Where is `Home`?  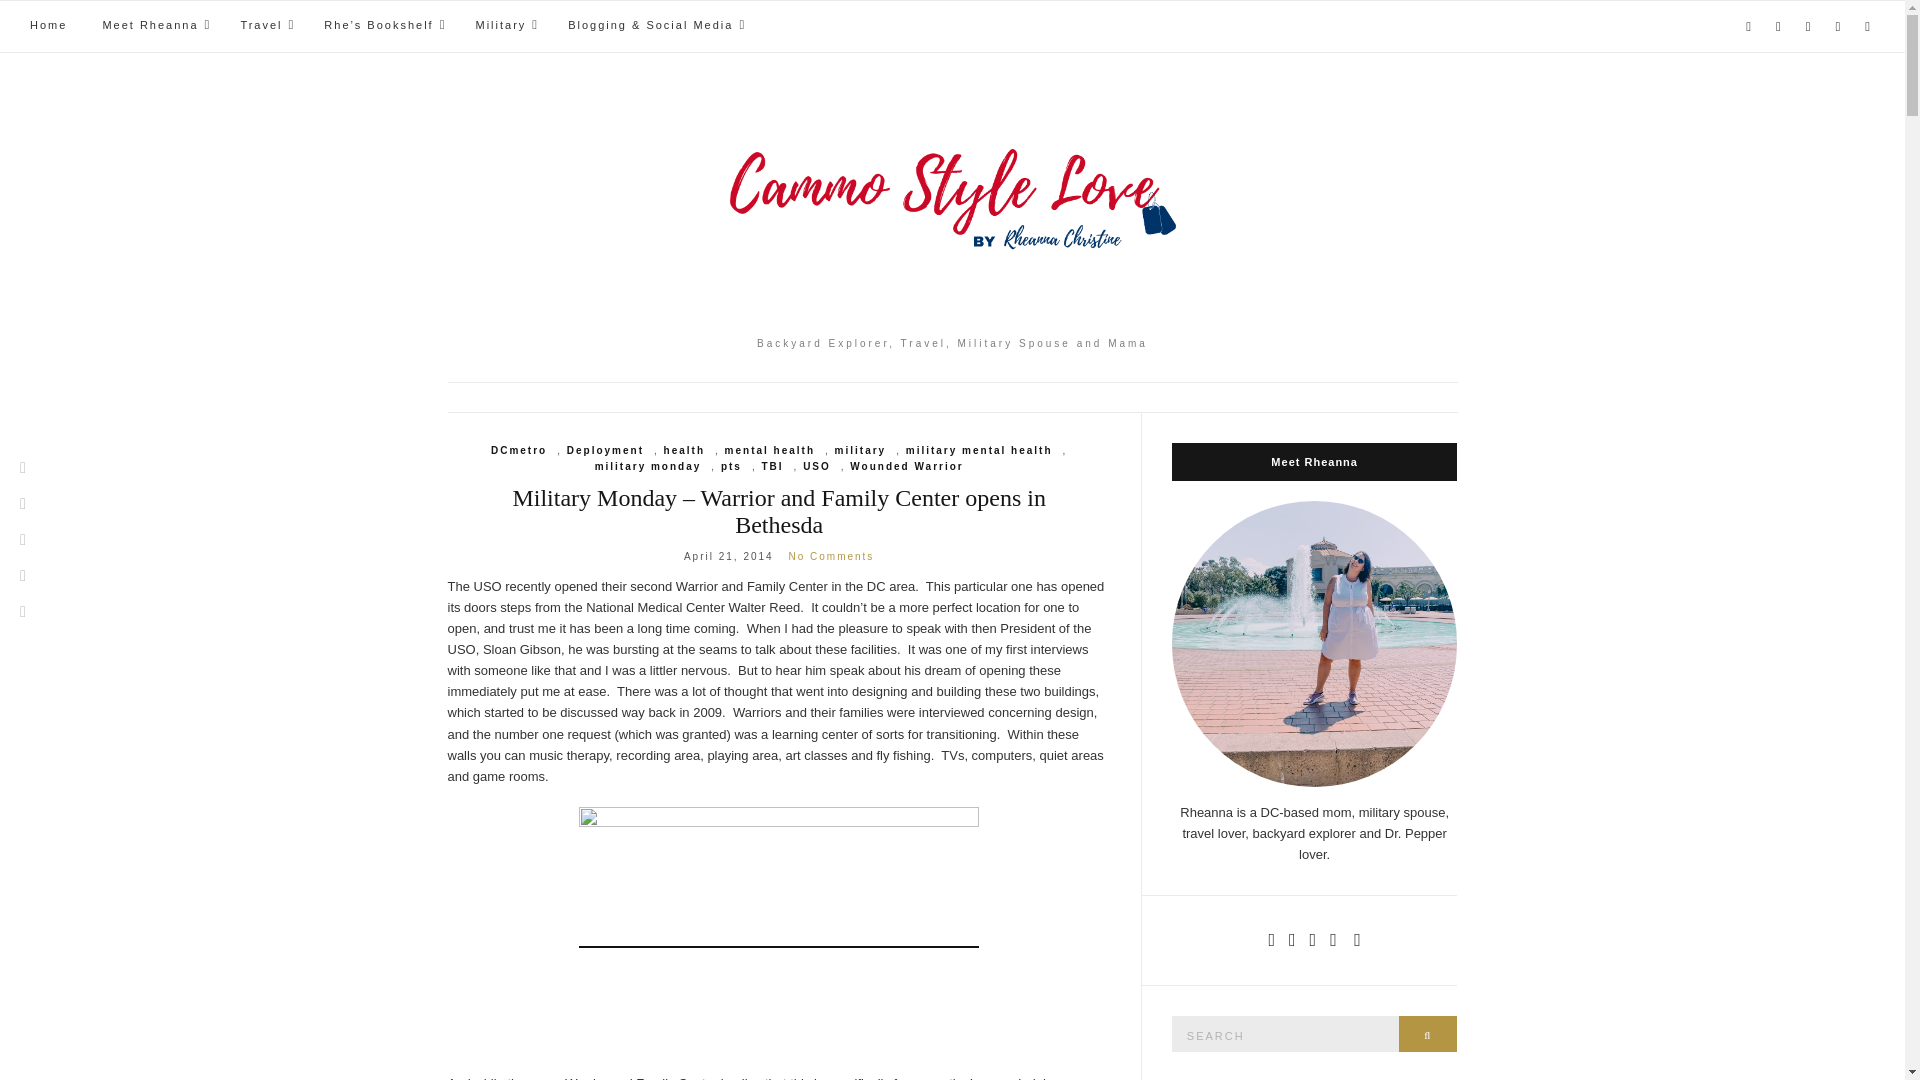 Home is located at coordinates (48, 26).